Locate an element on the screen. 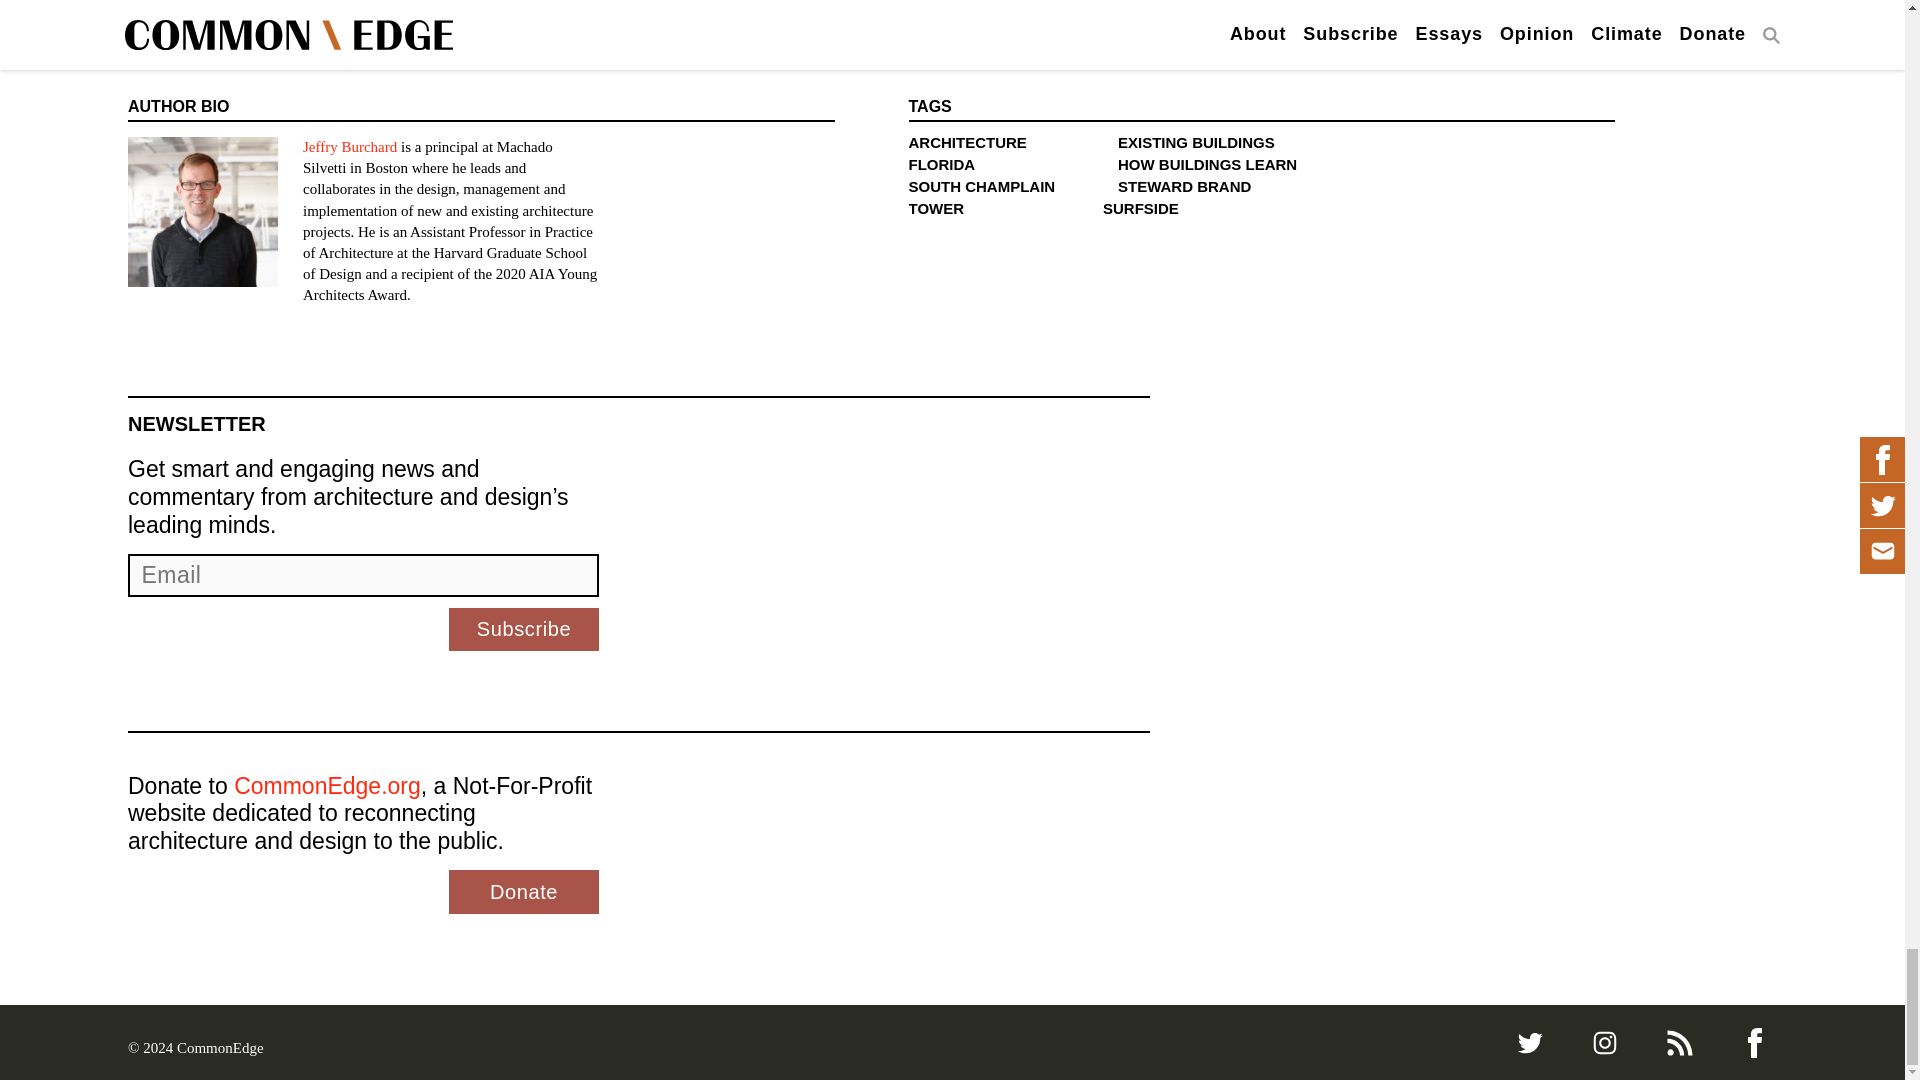 This screenshot has height=1080, width=1920. Subscribe is located at coordinates (524, 630).